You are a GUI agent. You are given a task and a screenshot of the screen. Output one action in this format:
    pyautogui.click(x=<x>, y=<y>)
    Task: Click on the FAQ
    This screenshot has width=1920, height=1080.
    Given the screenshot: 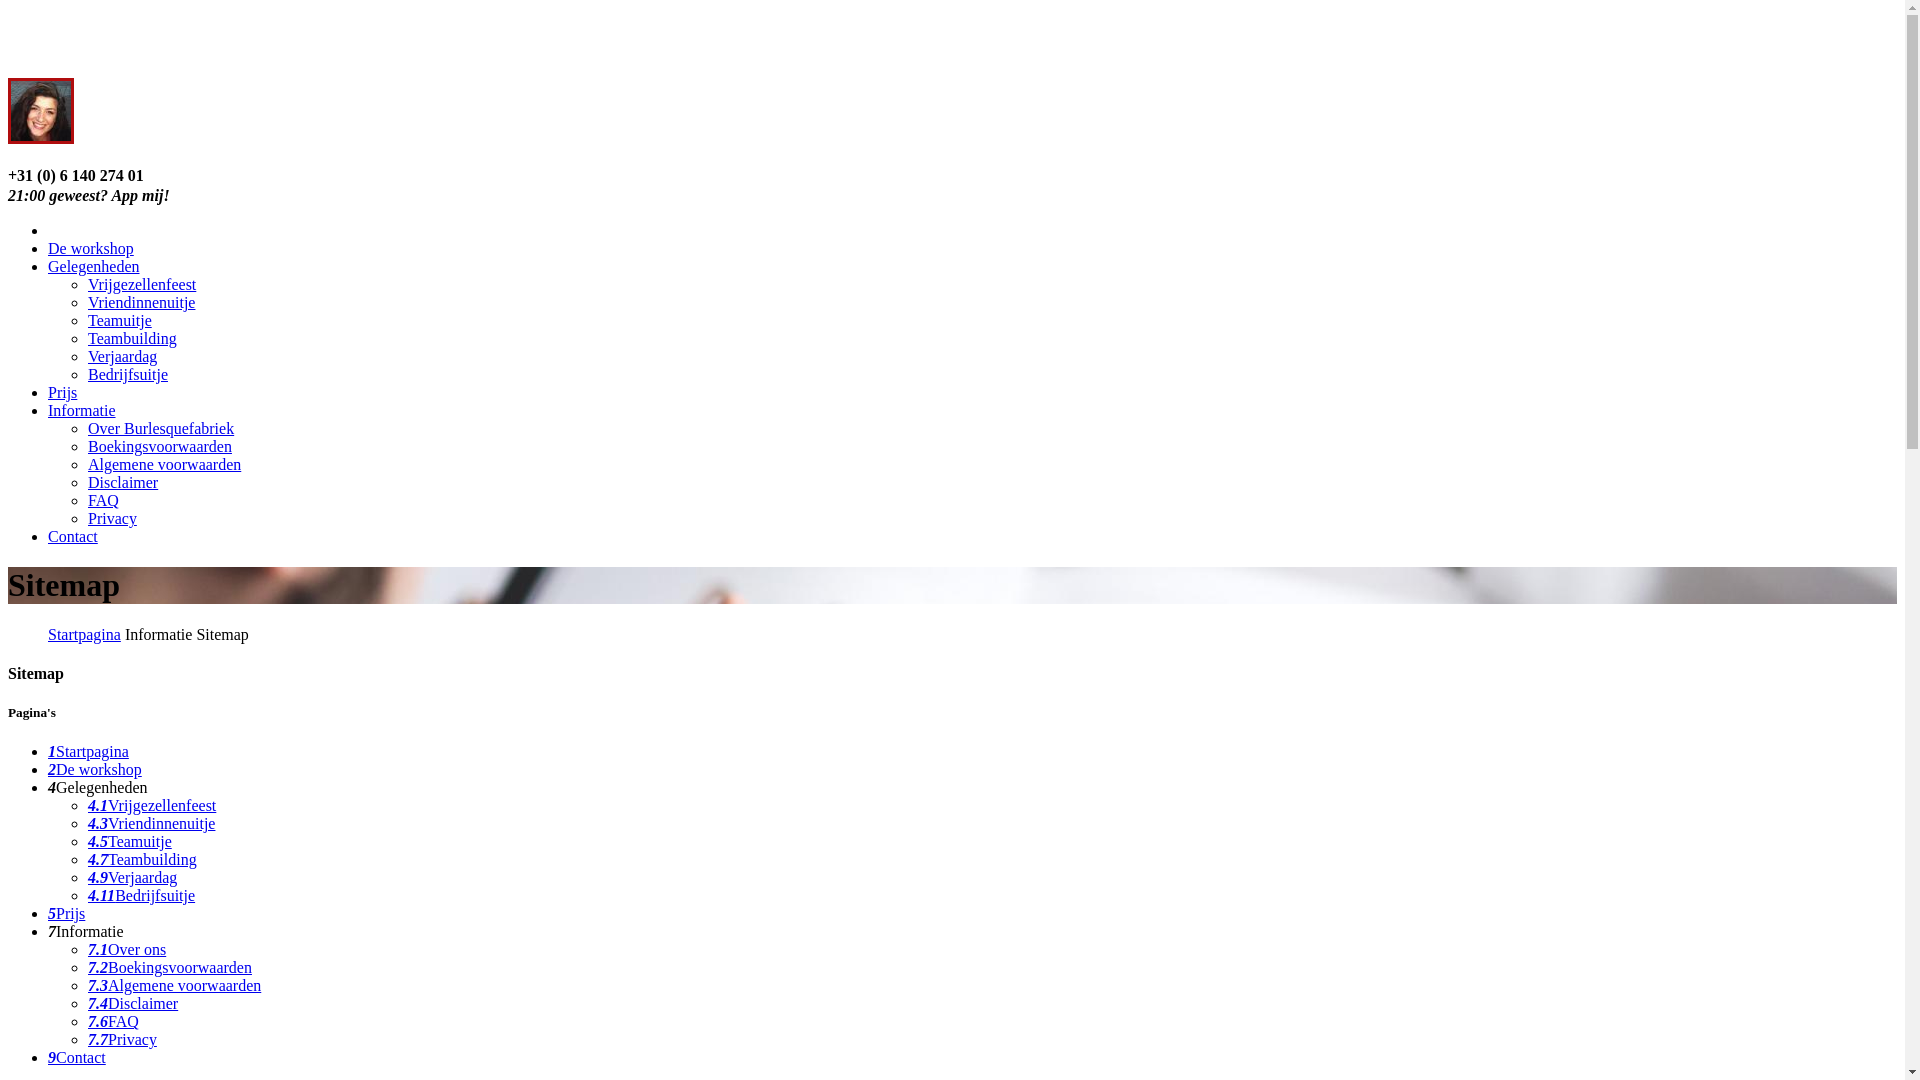 What is the action you would take?
    pyautogui.click(x=104, y=500)
    